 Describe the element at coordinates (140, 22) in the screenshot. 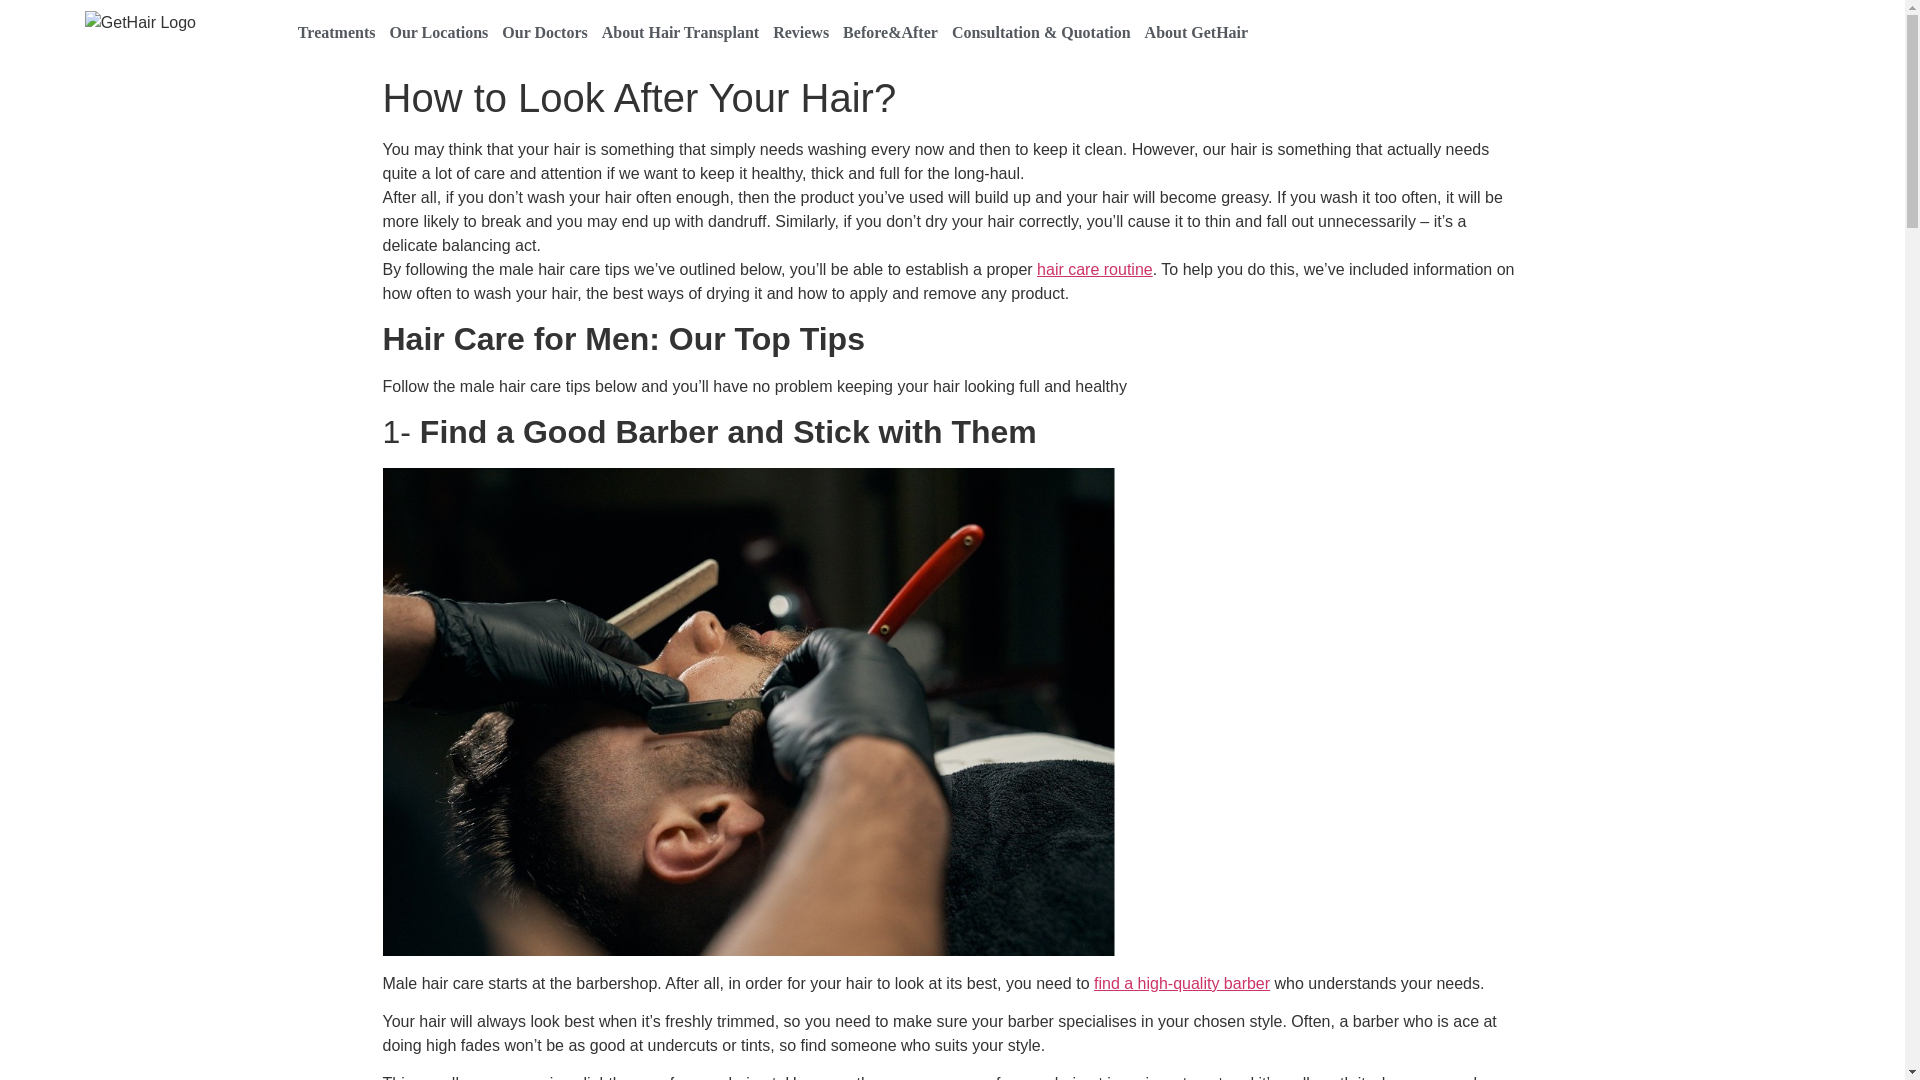

I see `GetHair The Leading Hair Transplant Clinic in Turkey` at that location.